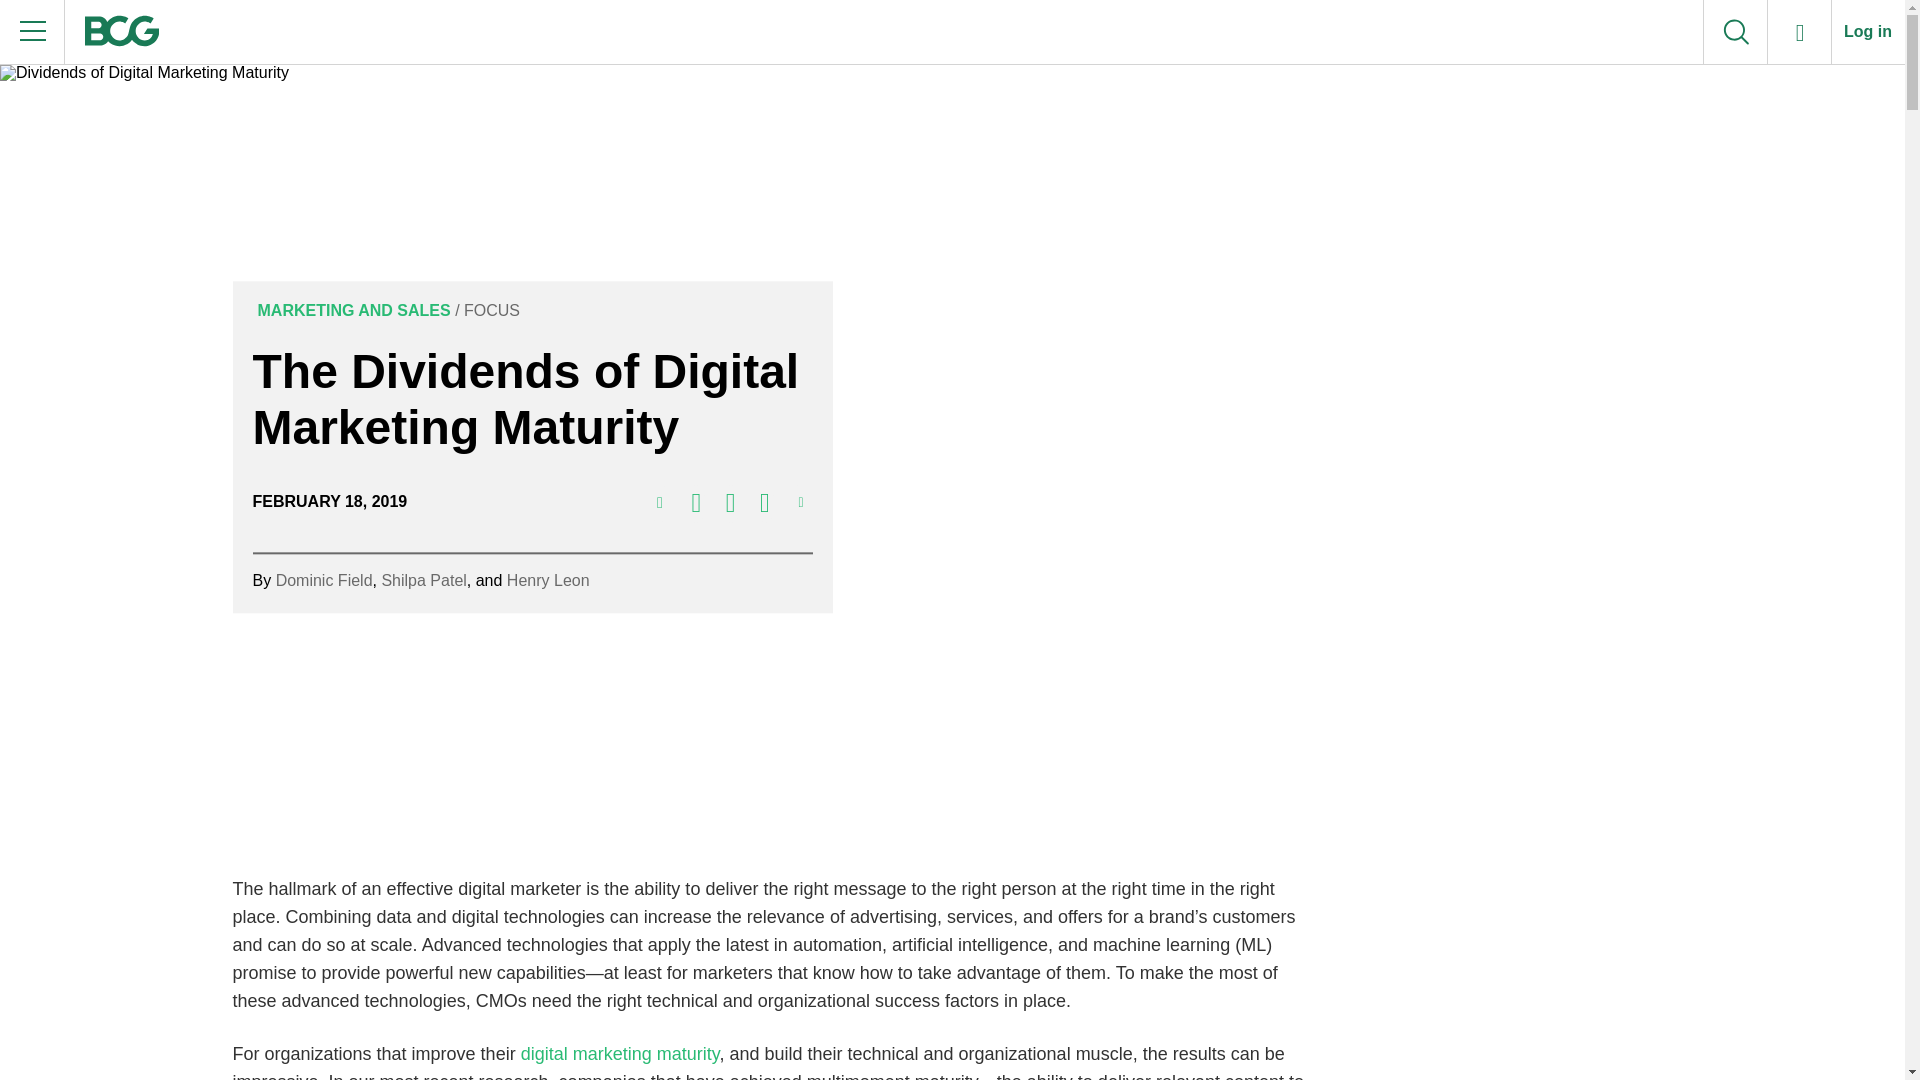  I want to click on digital marketing maturity, so click(620, 1054).